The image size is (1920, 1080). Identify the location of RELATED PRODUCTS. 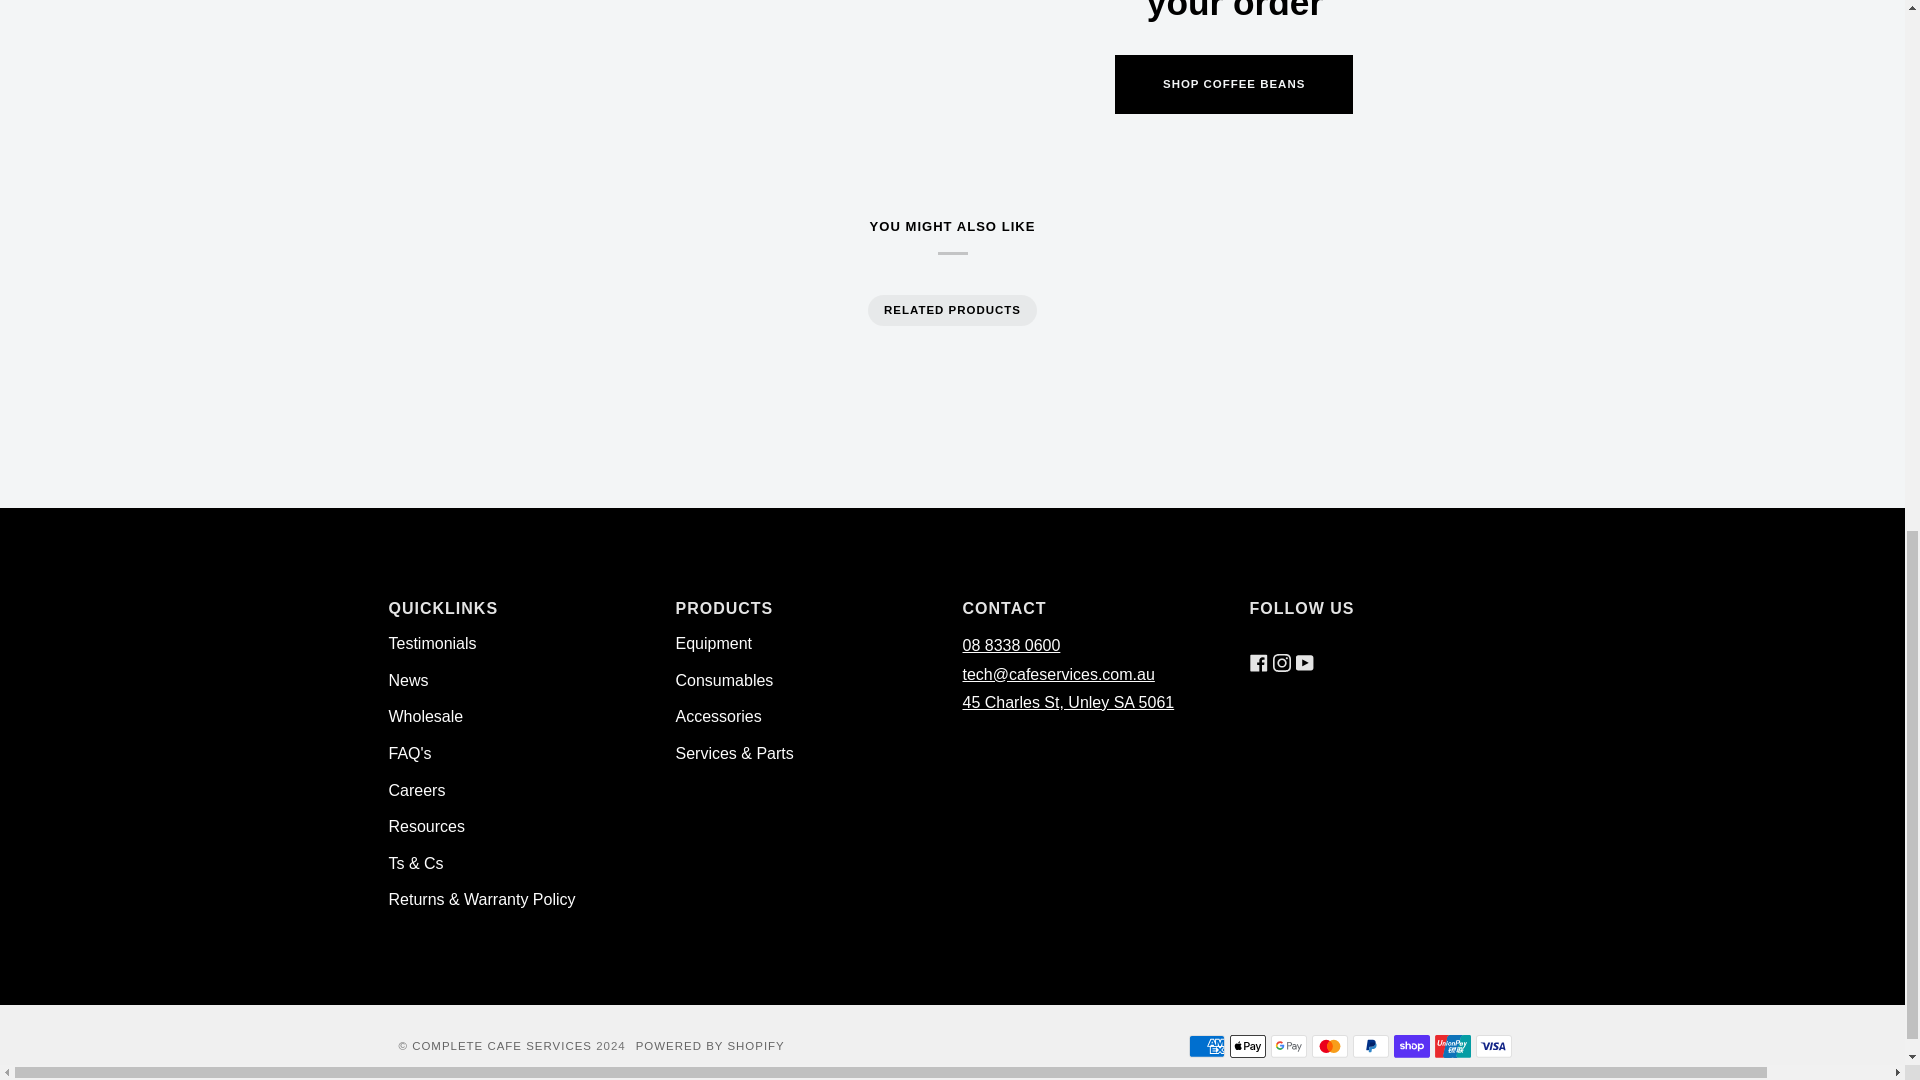
(952, 310).